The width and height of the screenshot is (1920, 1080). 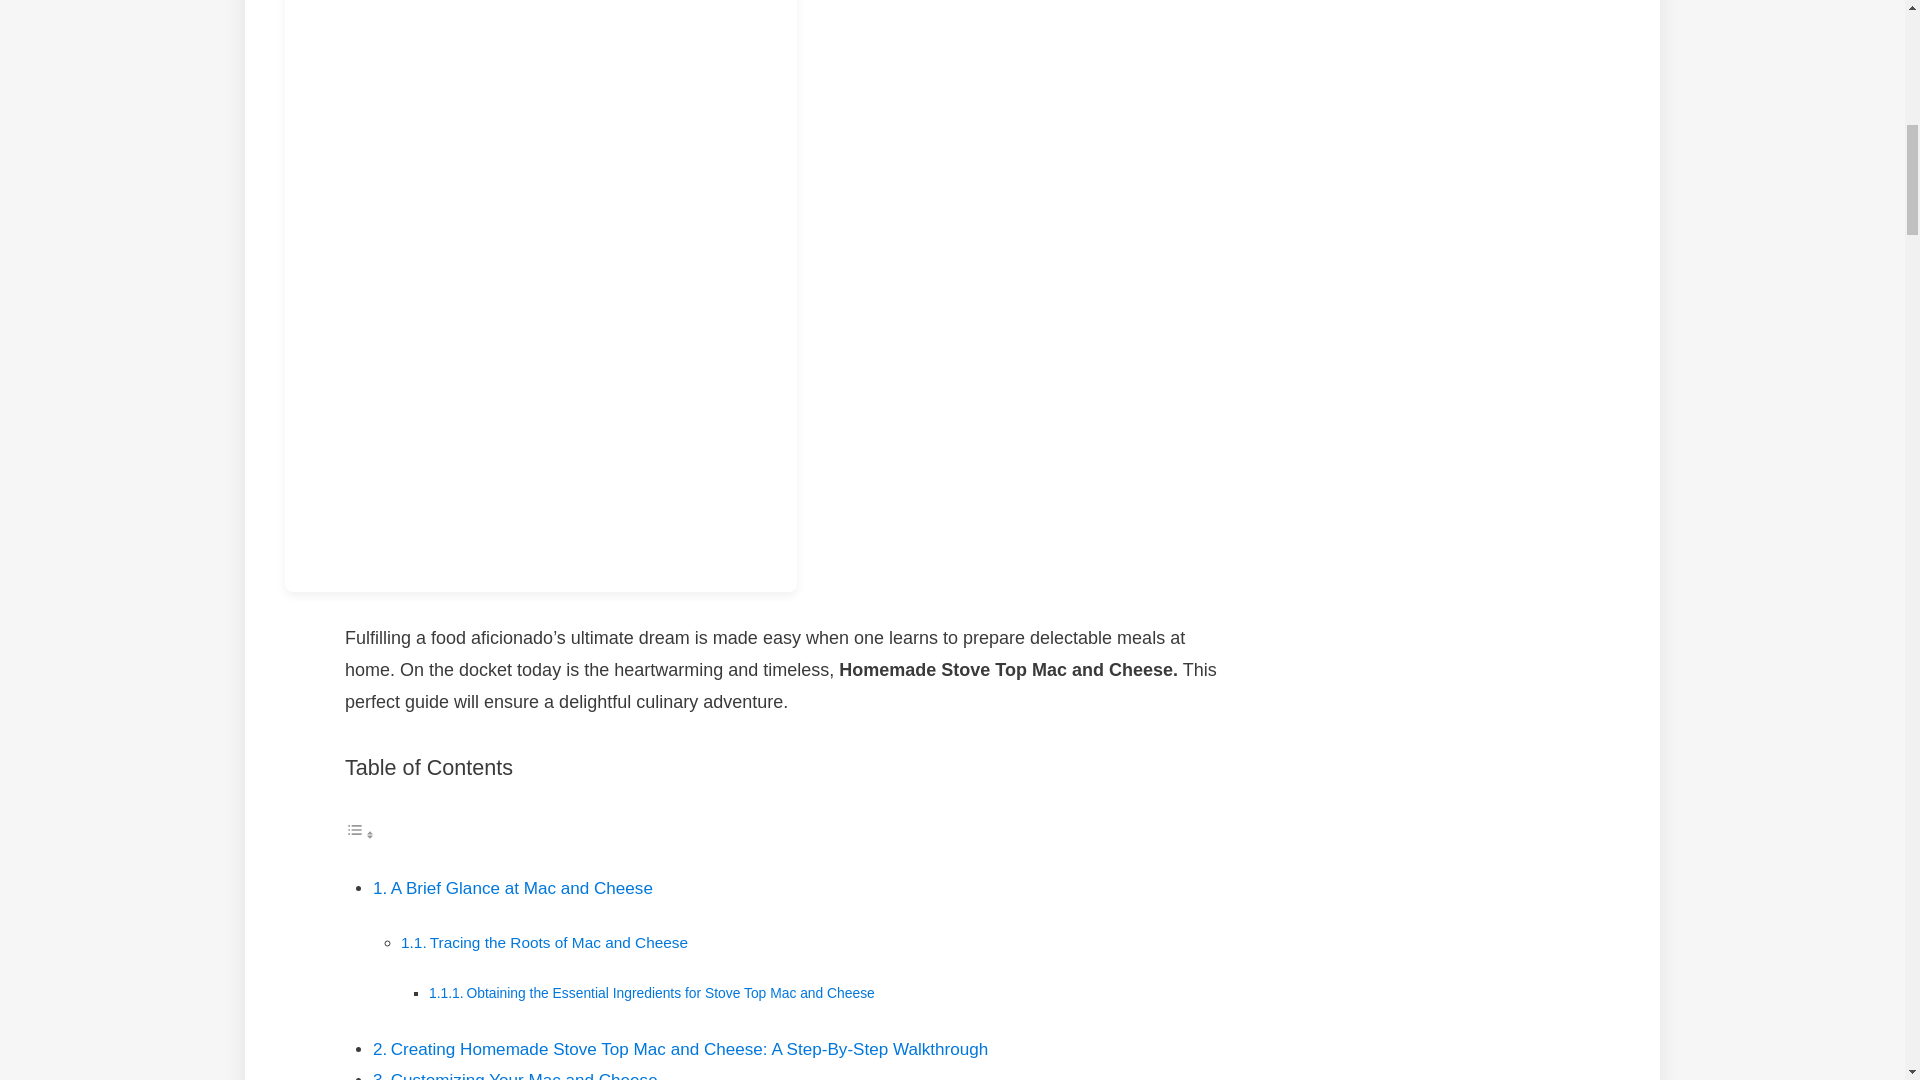 What do you see at coordinates (1855, 949) in the screenshot?
I see `Scroll back to top` at bounding box center [1855, 949].